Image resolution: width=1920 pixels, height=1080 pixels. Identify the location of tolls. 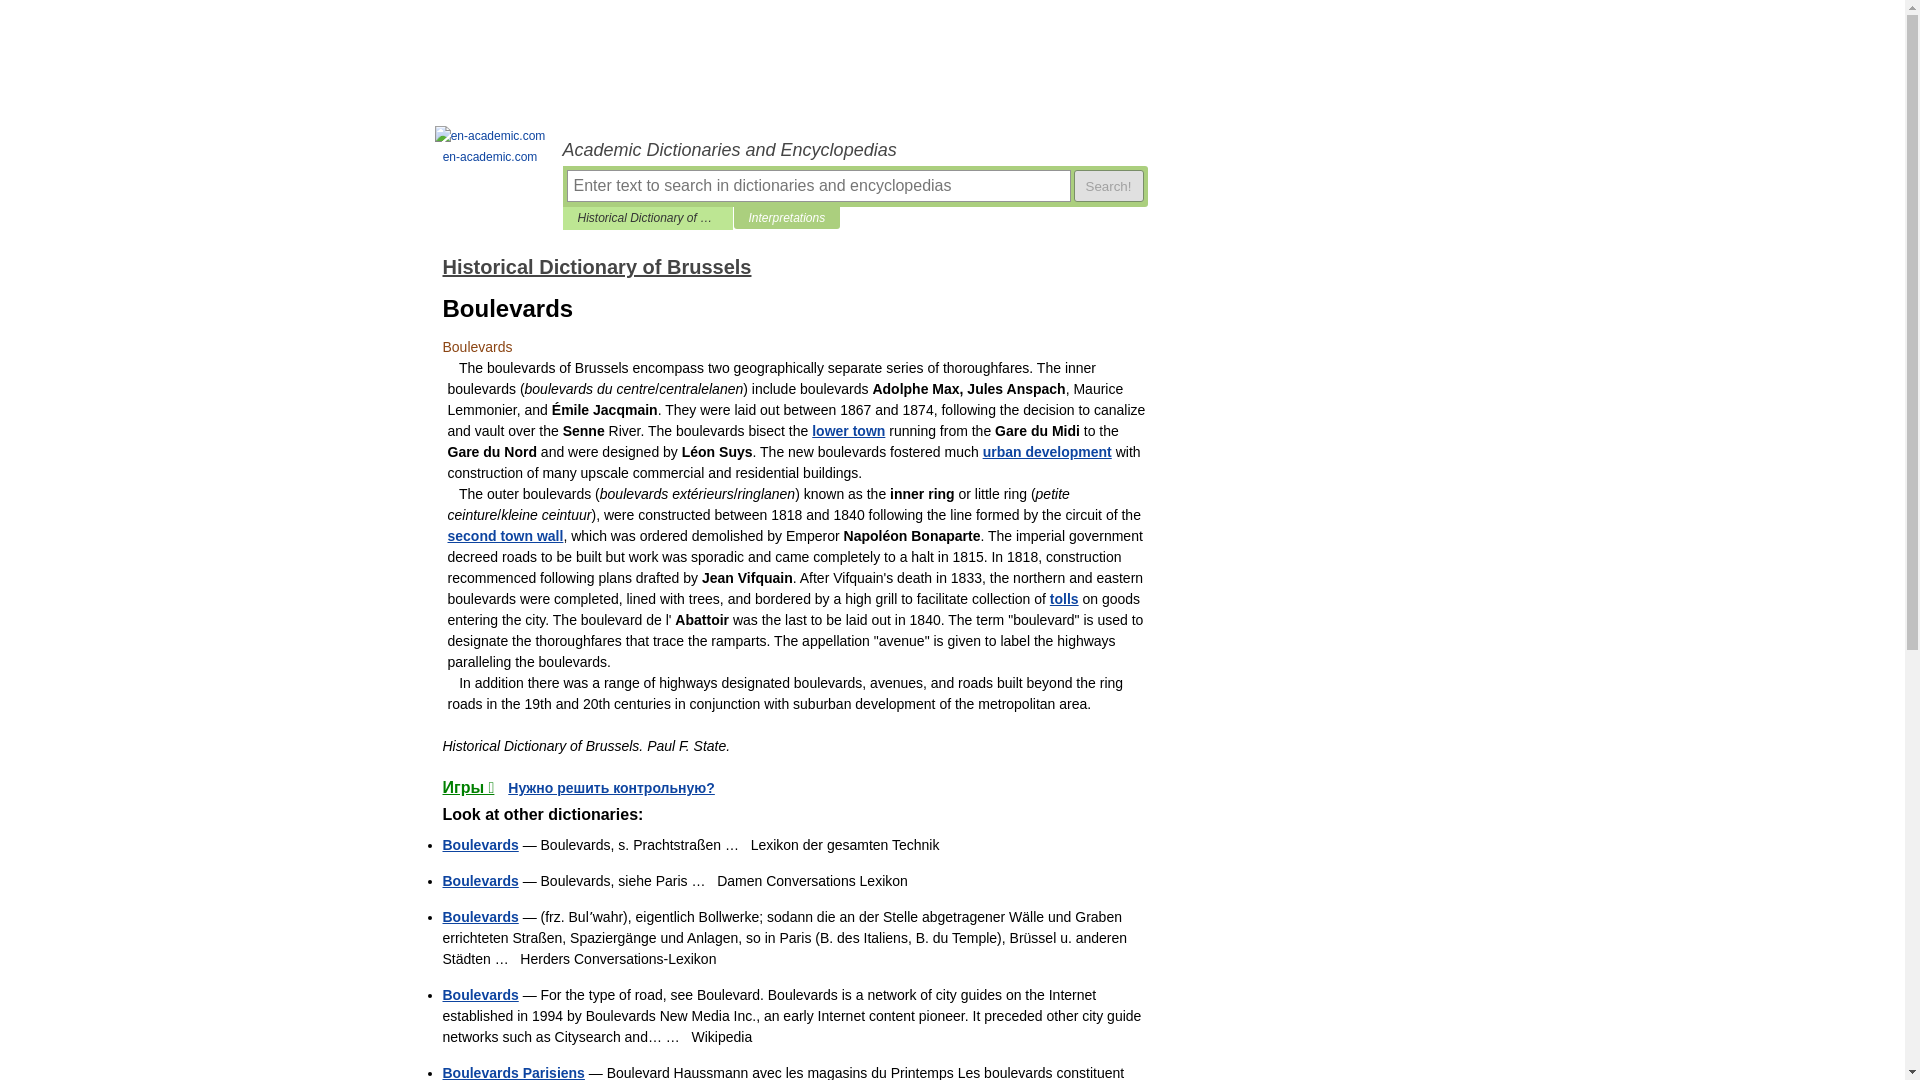
(1064, 598).